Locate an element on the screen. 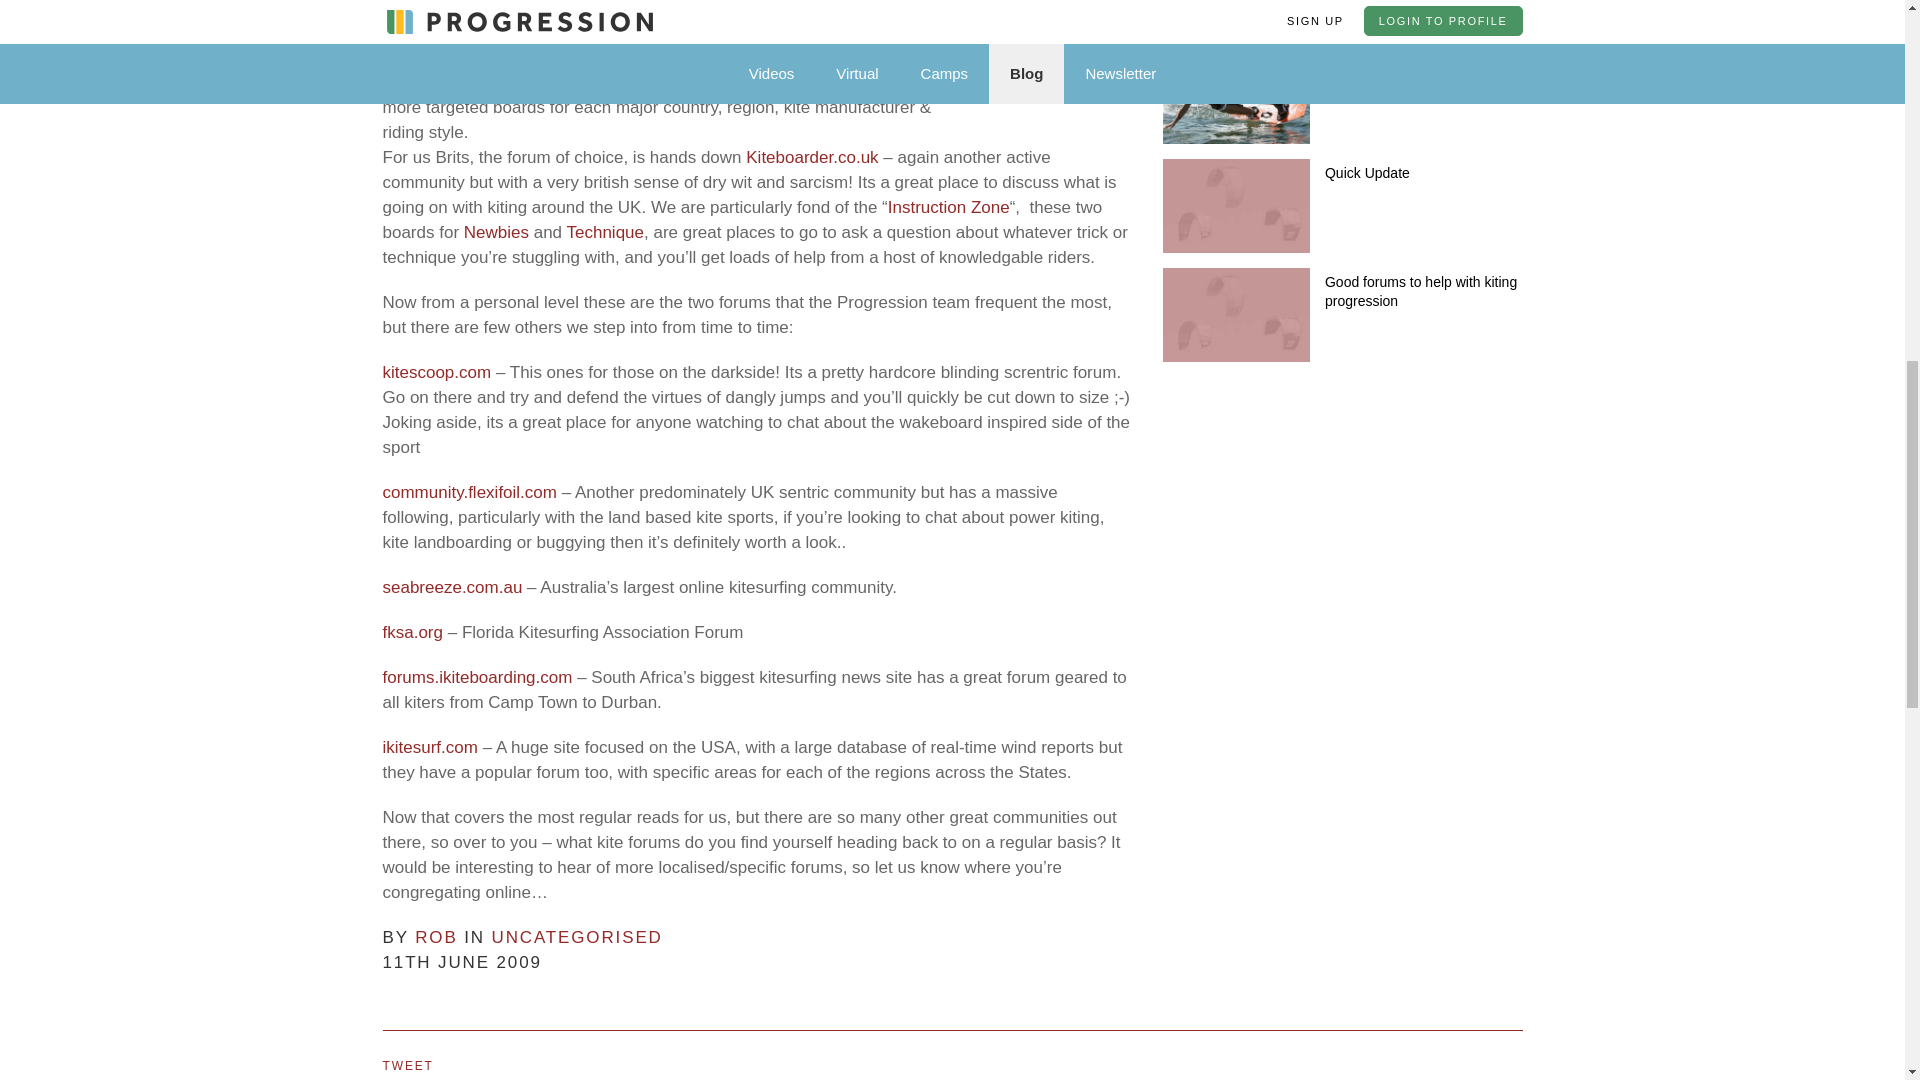  Instruction Zone is located at coordinates (948, 207).